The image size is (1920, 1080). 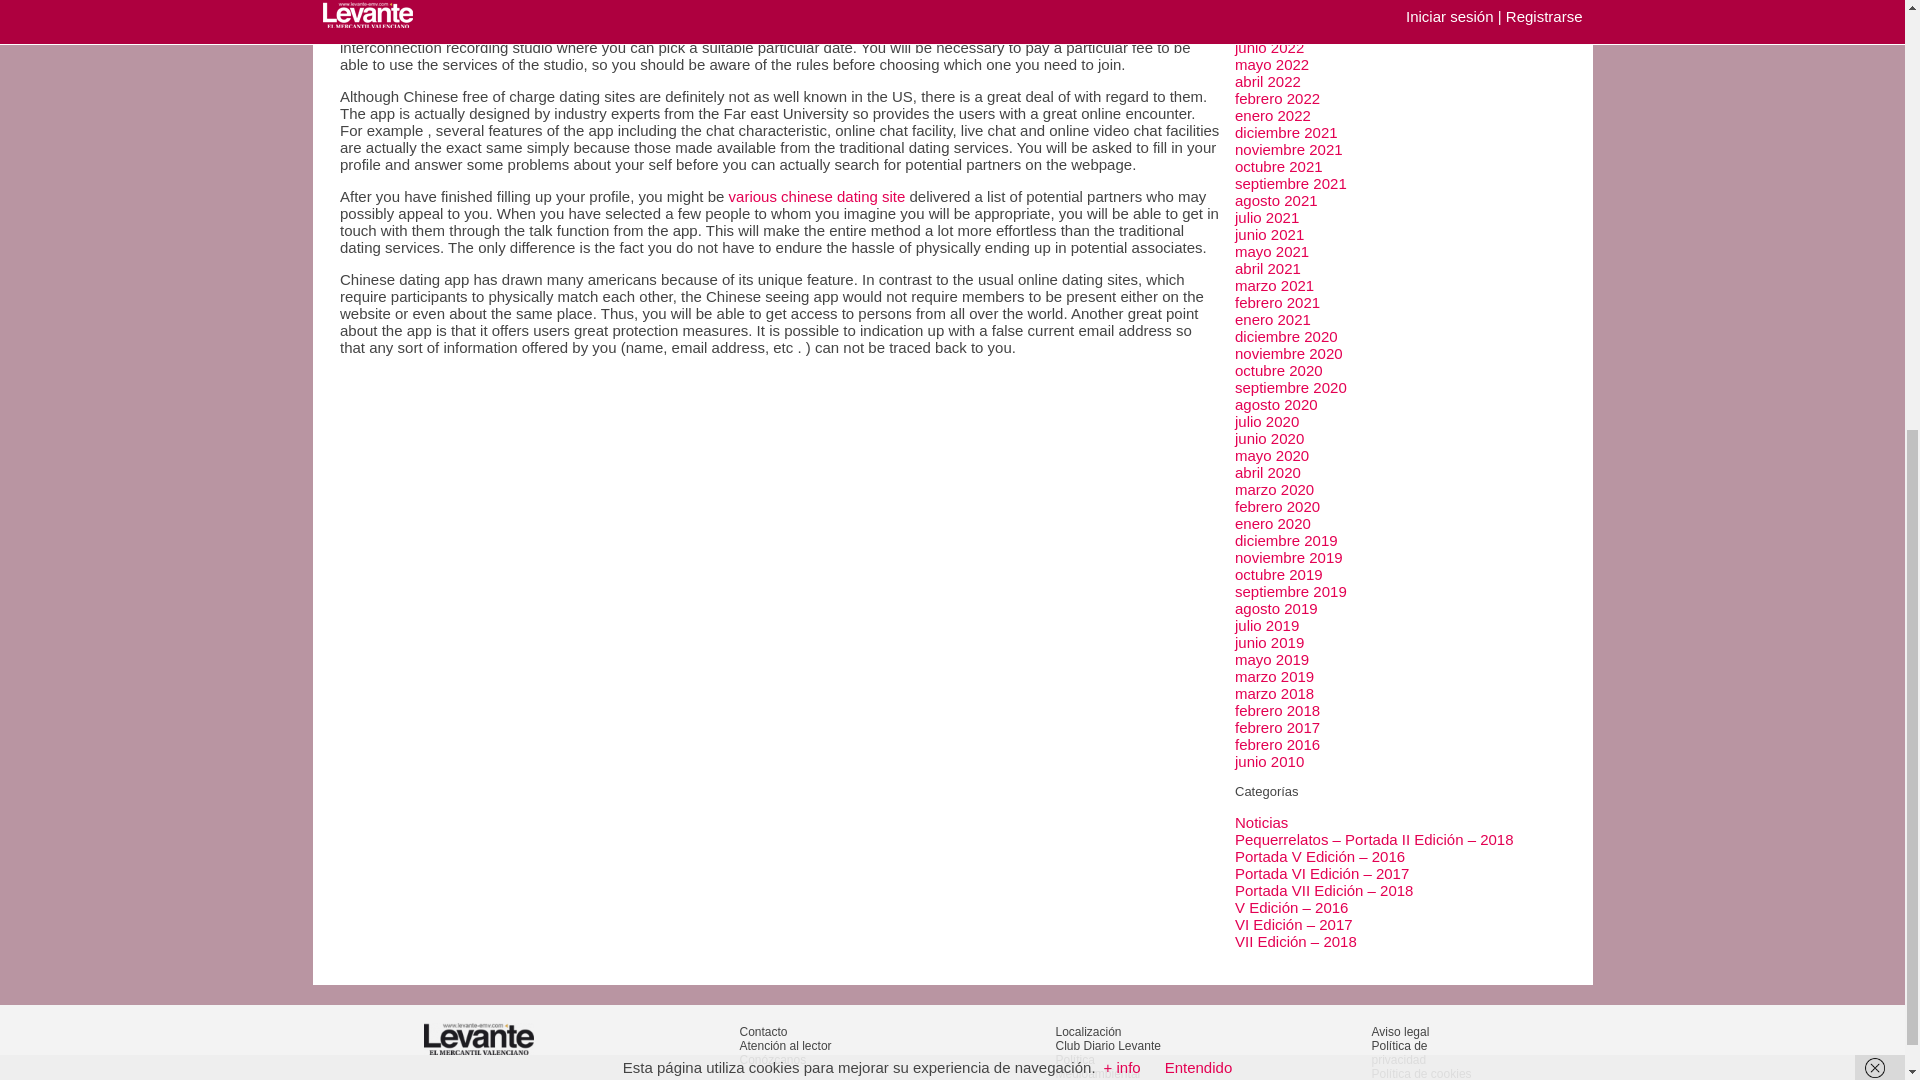 I want to click on noviembre 2021, so click(x=1288, y=149).